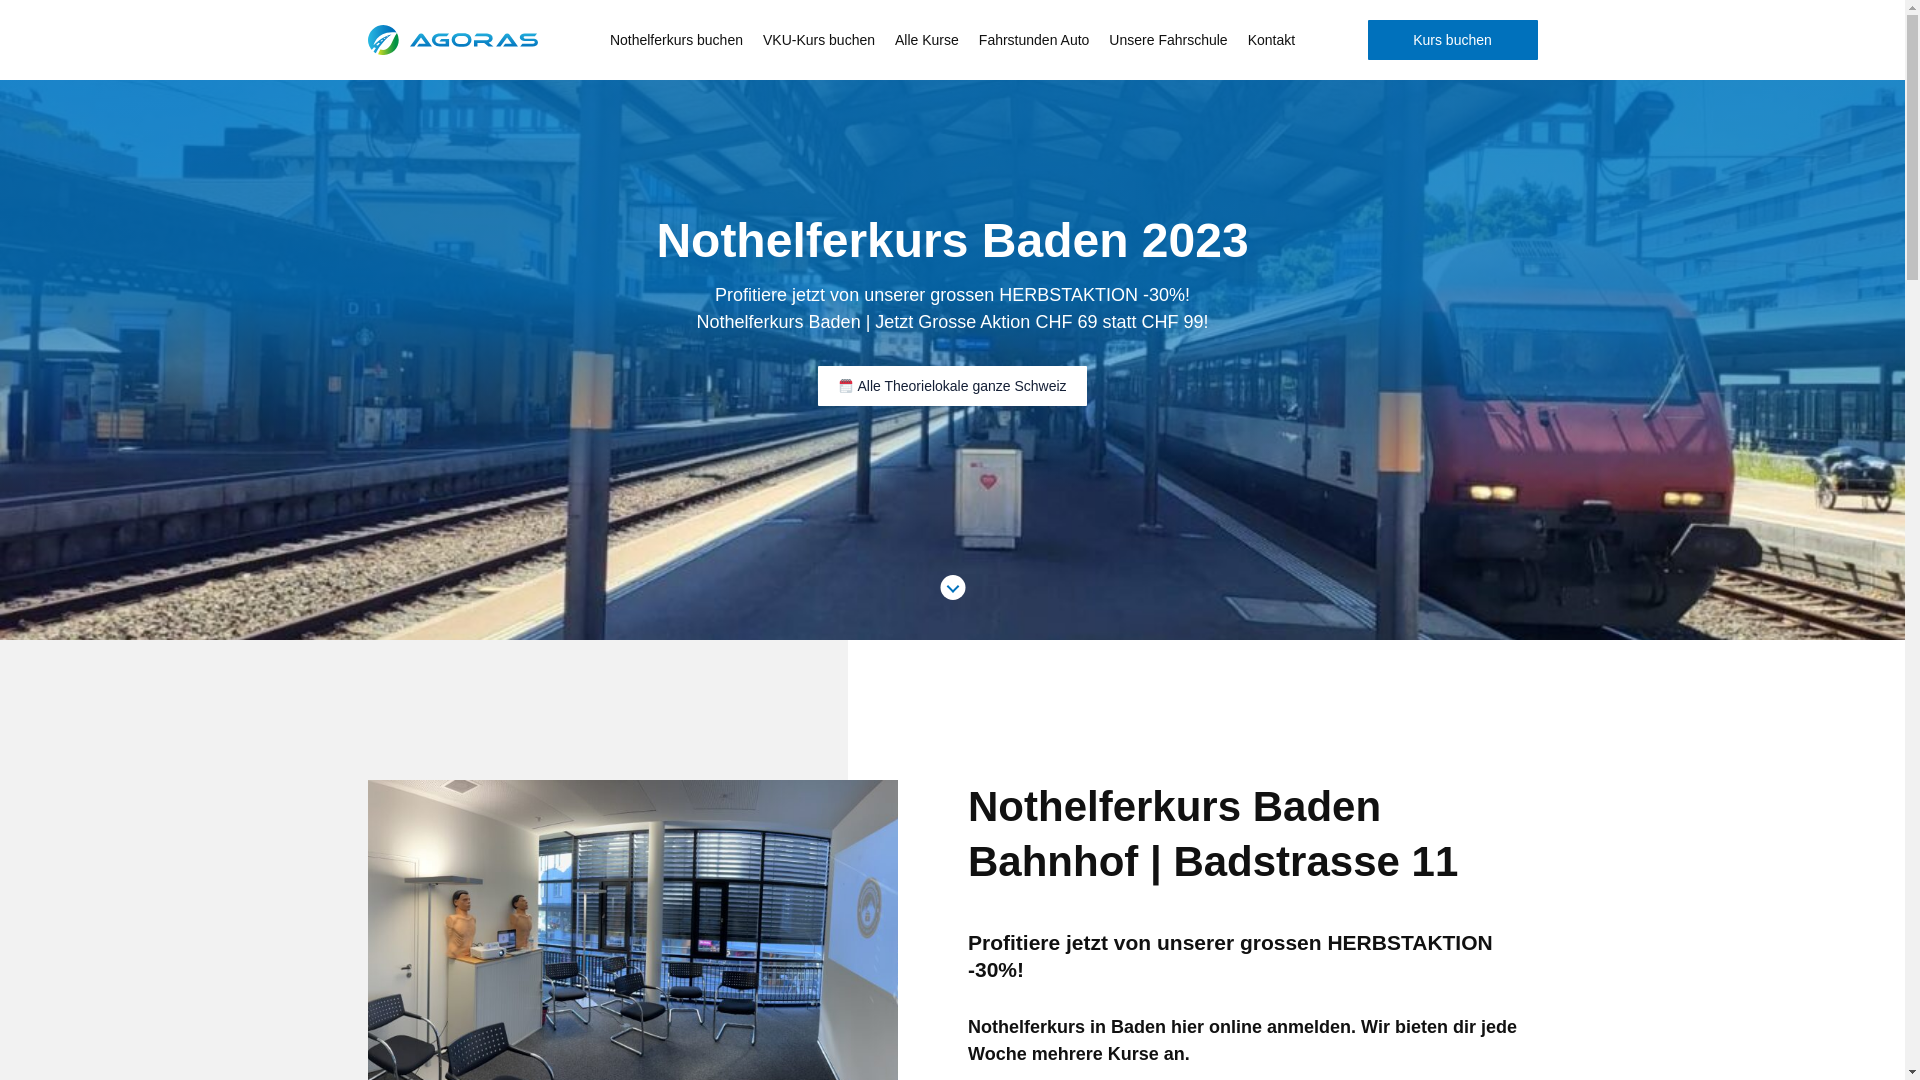 The image size is (1920, 1080). What do you see at coordinates (819, 40) in the screenshot?
I see `VKU-Kurs buchen` at bounding box center [819, 40].